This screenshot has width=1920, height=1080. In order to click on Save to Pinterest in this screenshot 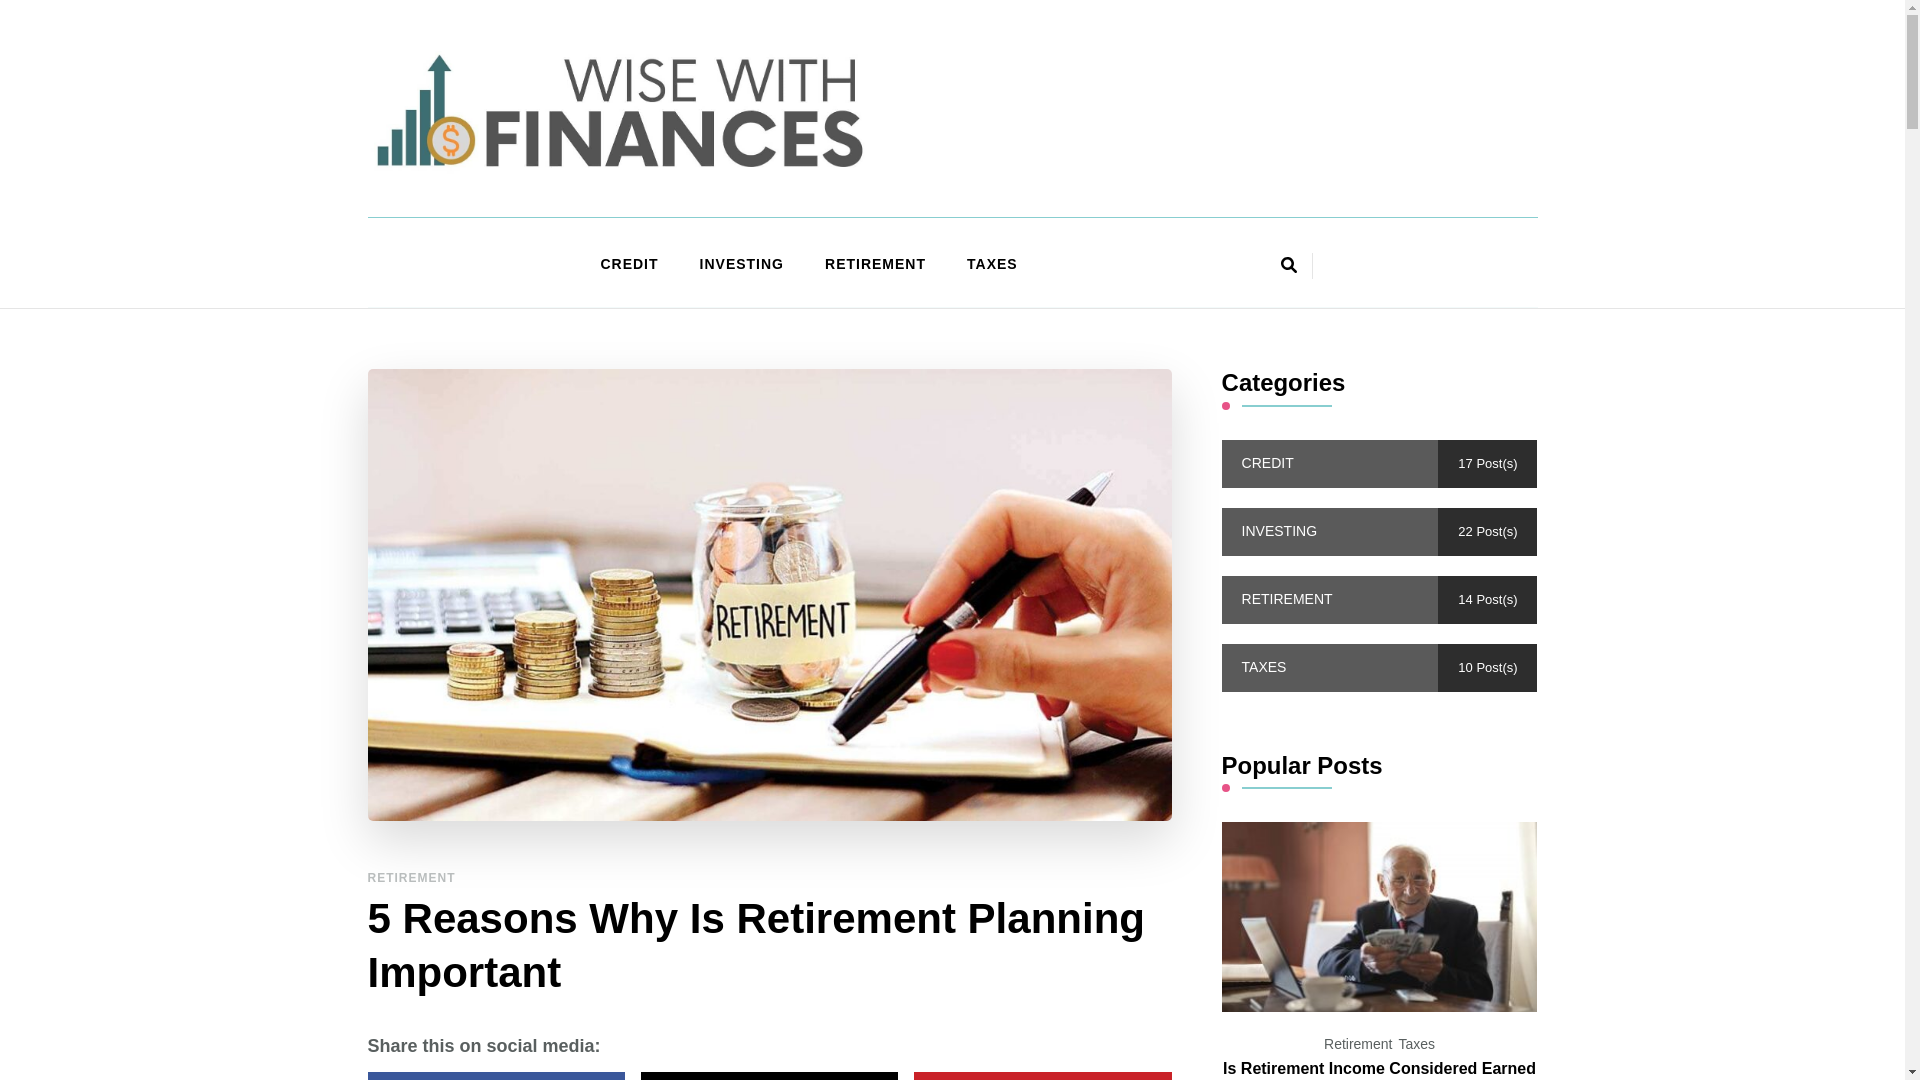, I will do `click(1042, 1076)`.